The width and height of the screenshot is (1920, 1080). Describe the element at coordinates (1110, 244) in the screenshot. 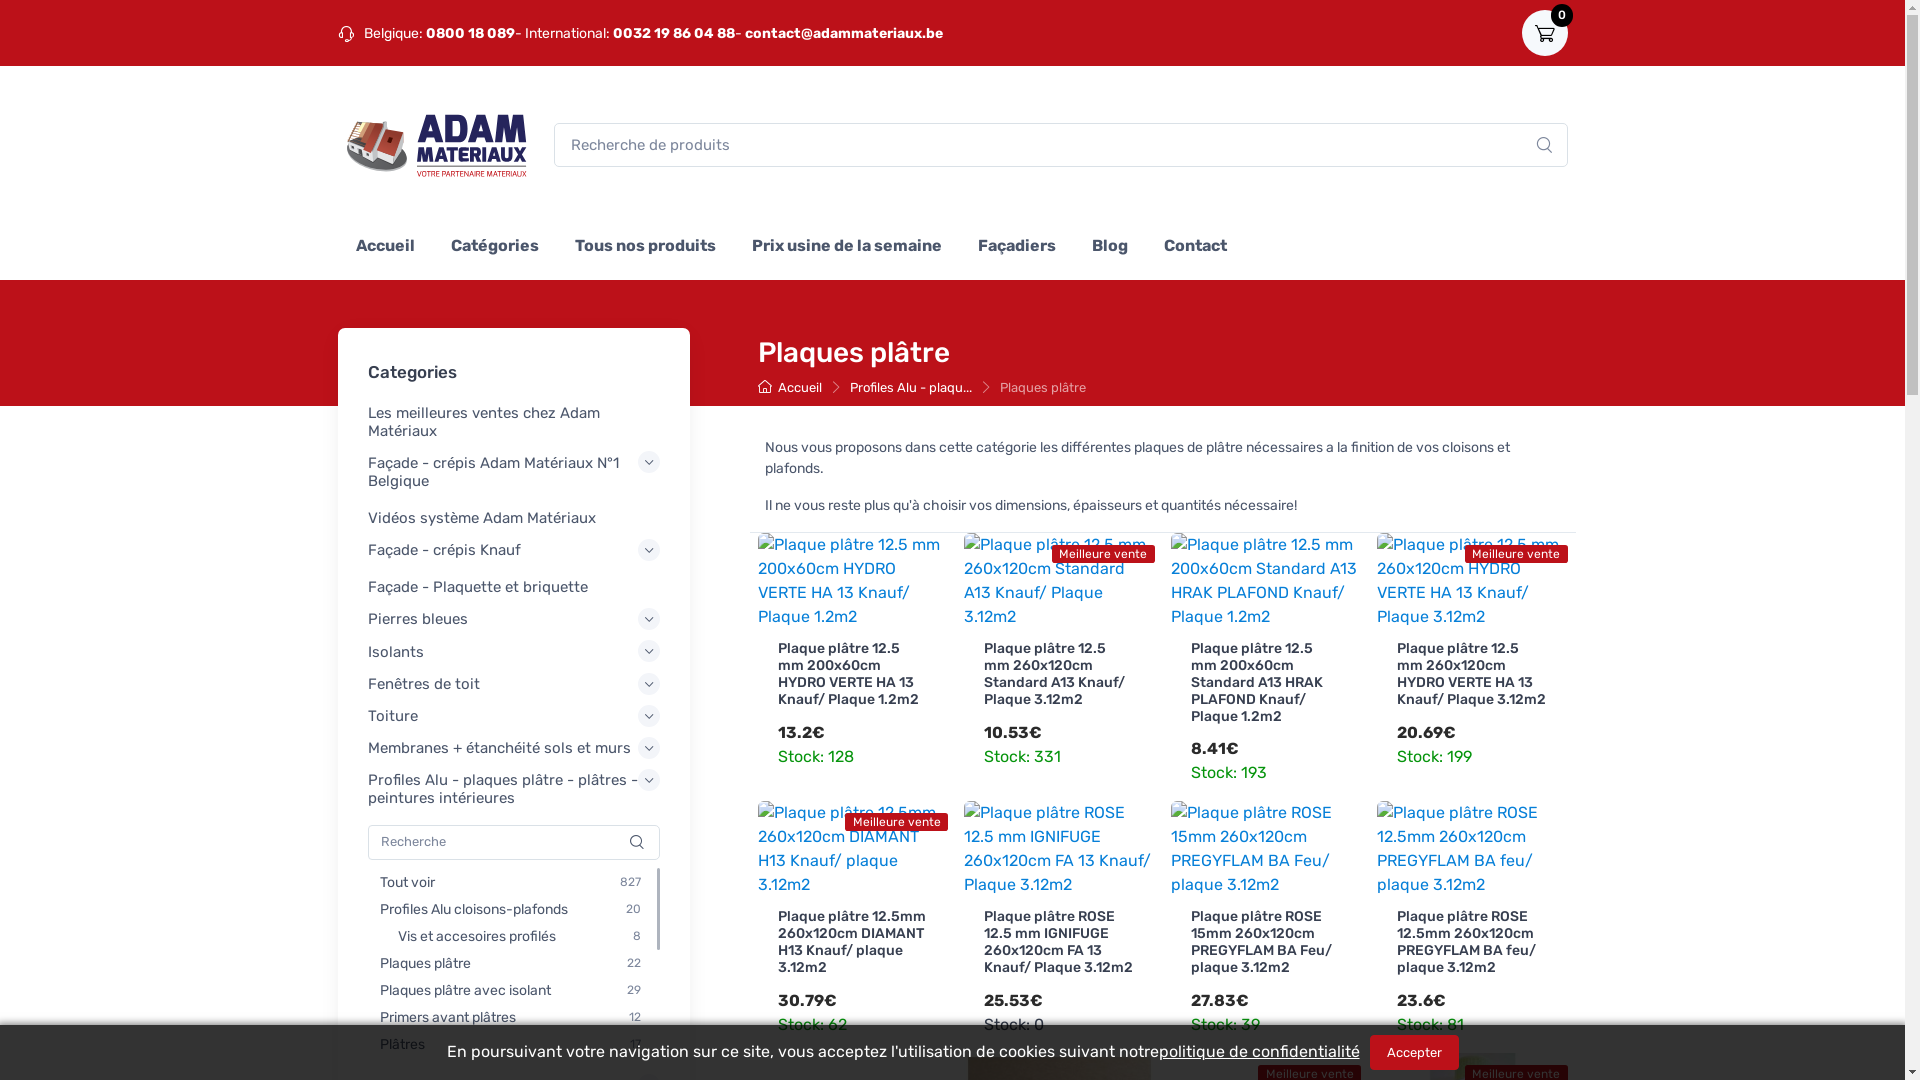

I see `Blog` at that location.